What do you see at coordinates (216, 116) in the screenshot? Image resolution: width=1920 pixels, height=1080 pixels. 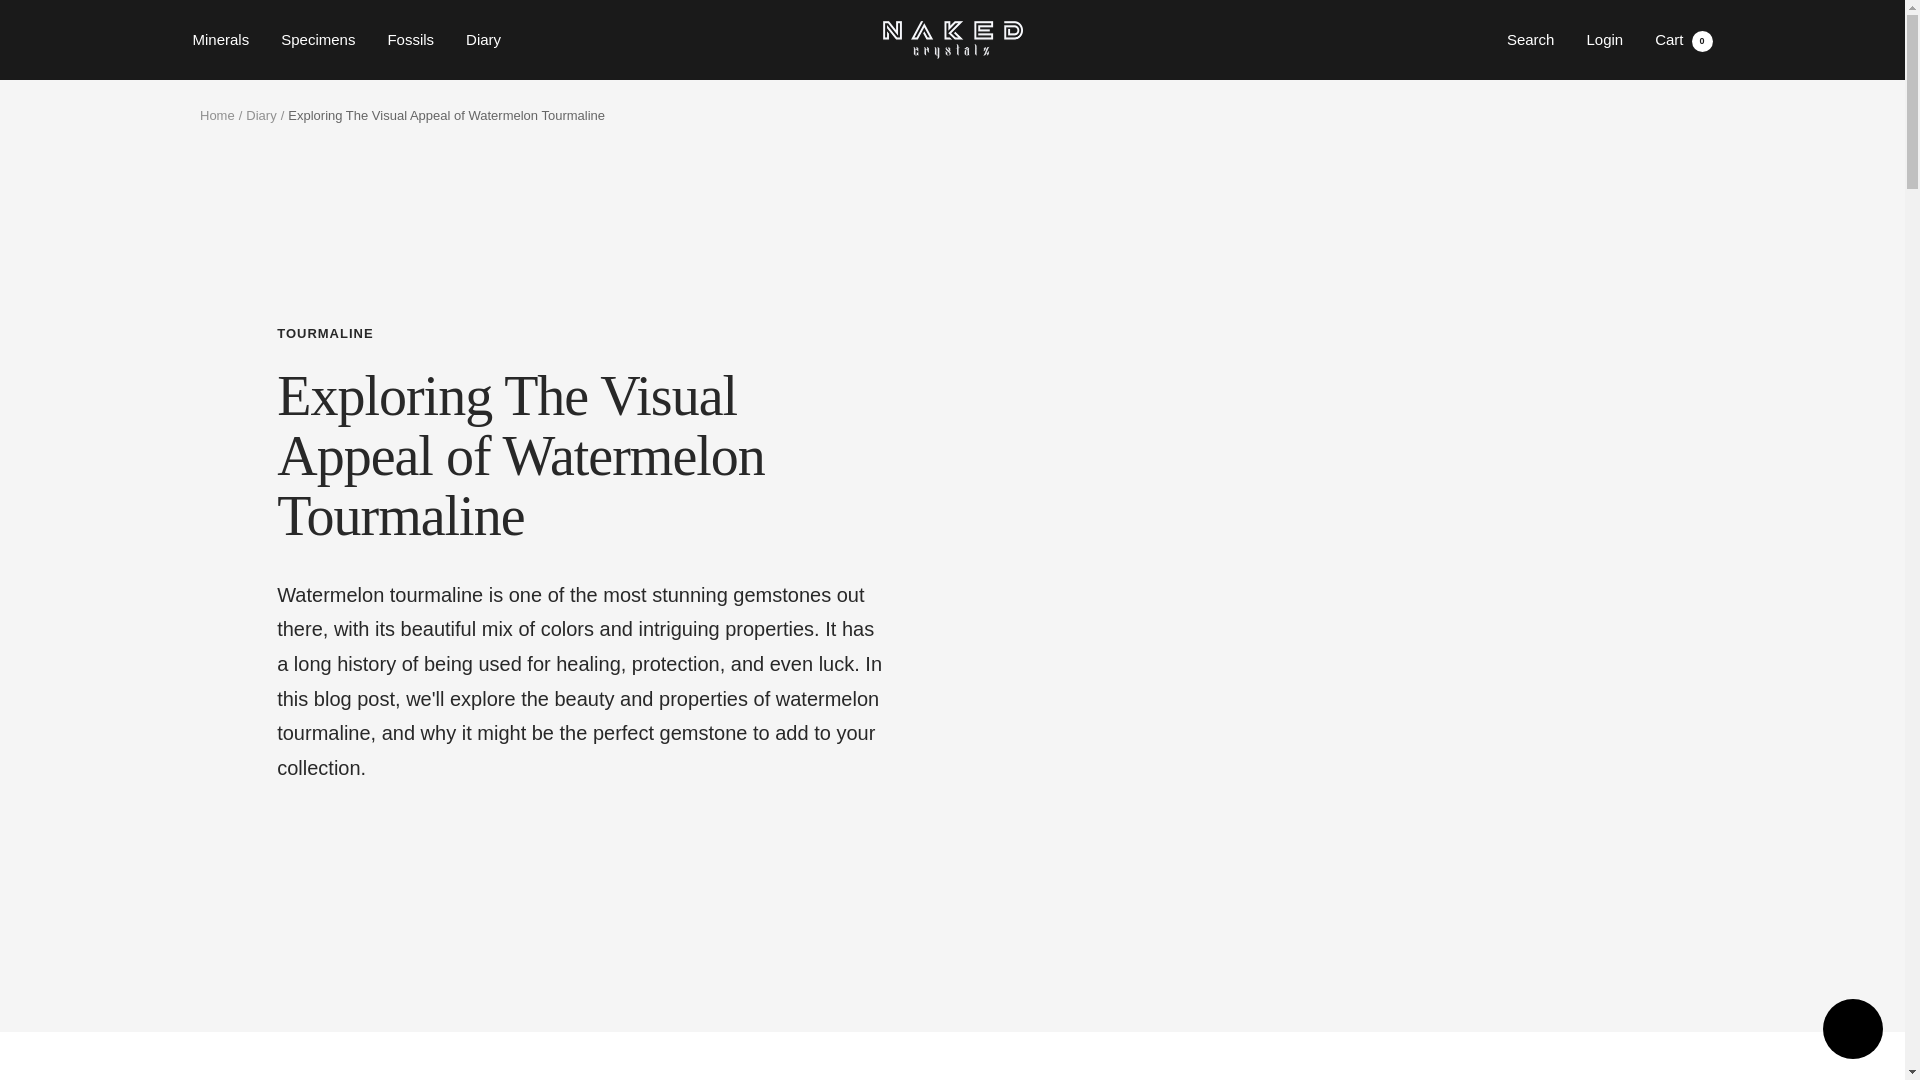 I see `Naked Crystalz` at bounding box center [216, 116].